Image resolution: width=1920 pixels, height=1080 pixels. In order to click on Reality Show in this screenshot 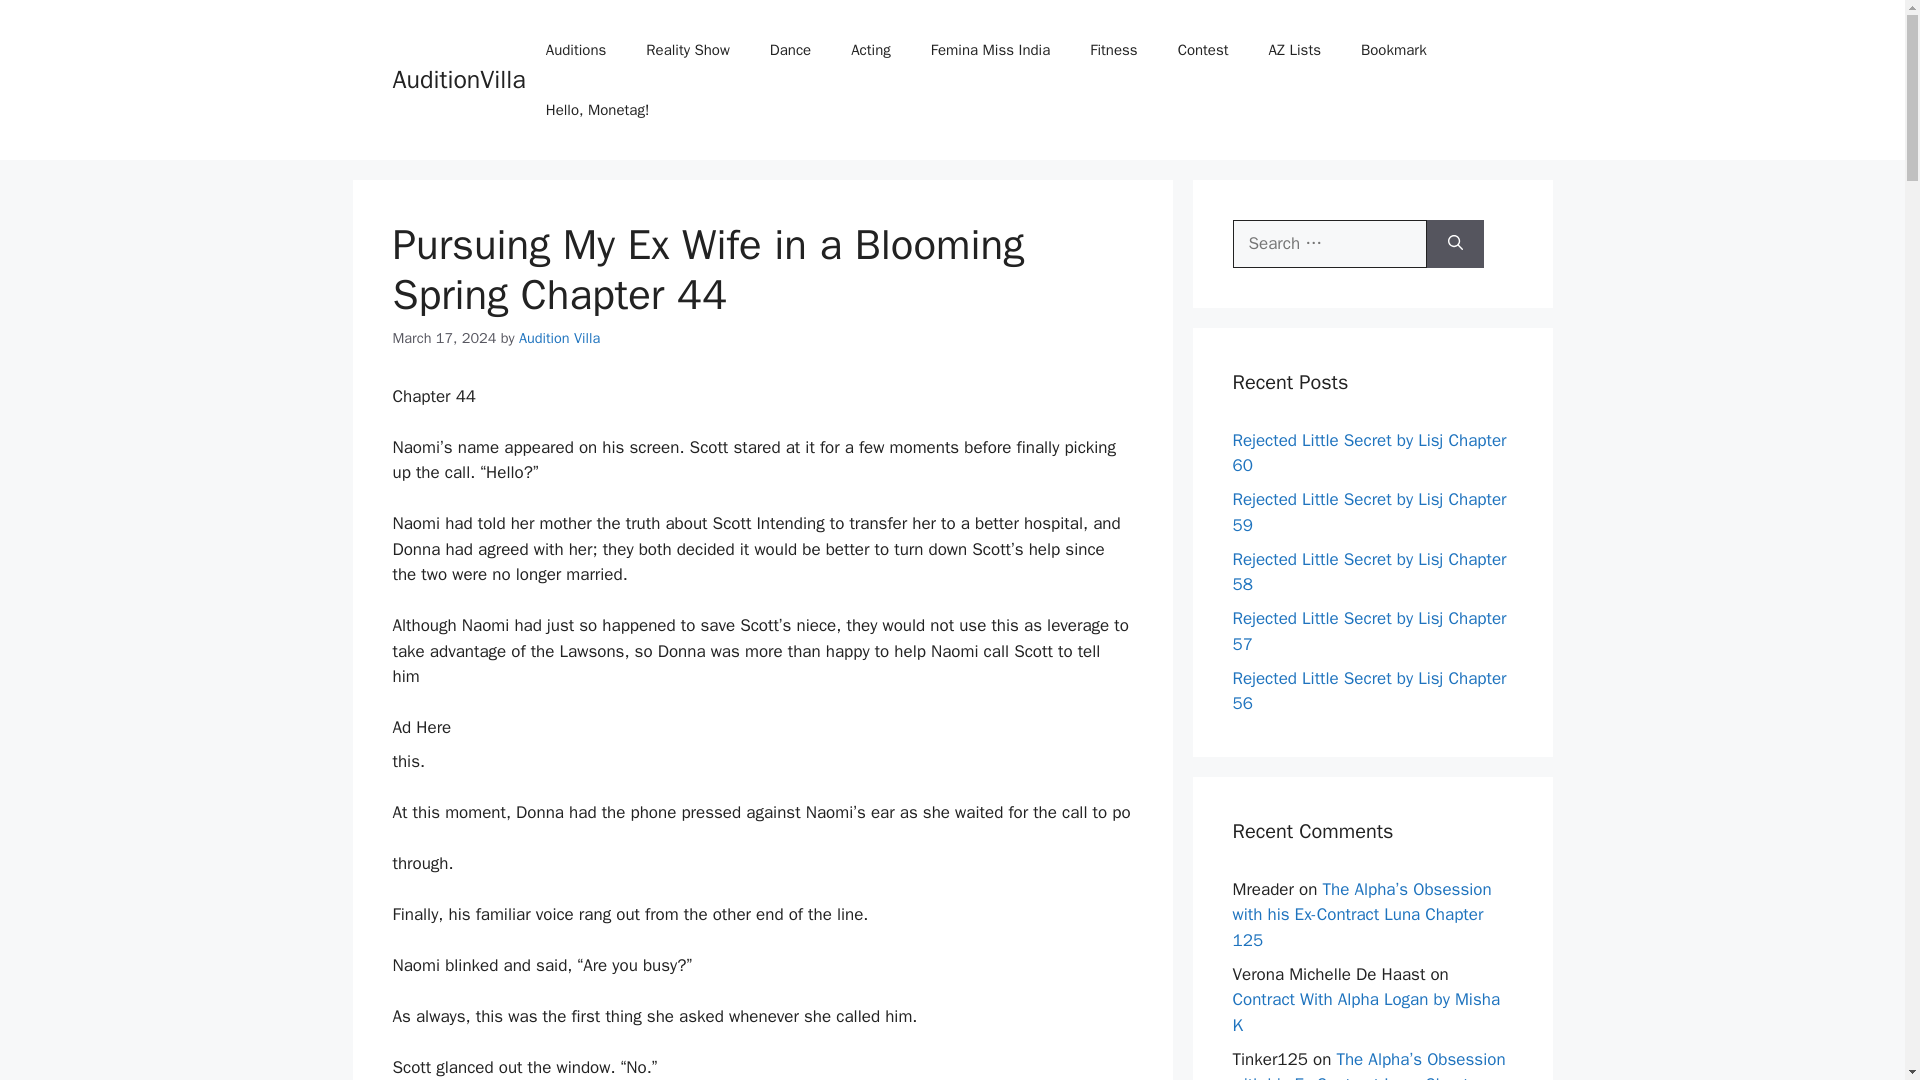, I will do `click(688, 50)`.